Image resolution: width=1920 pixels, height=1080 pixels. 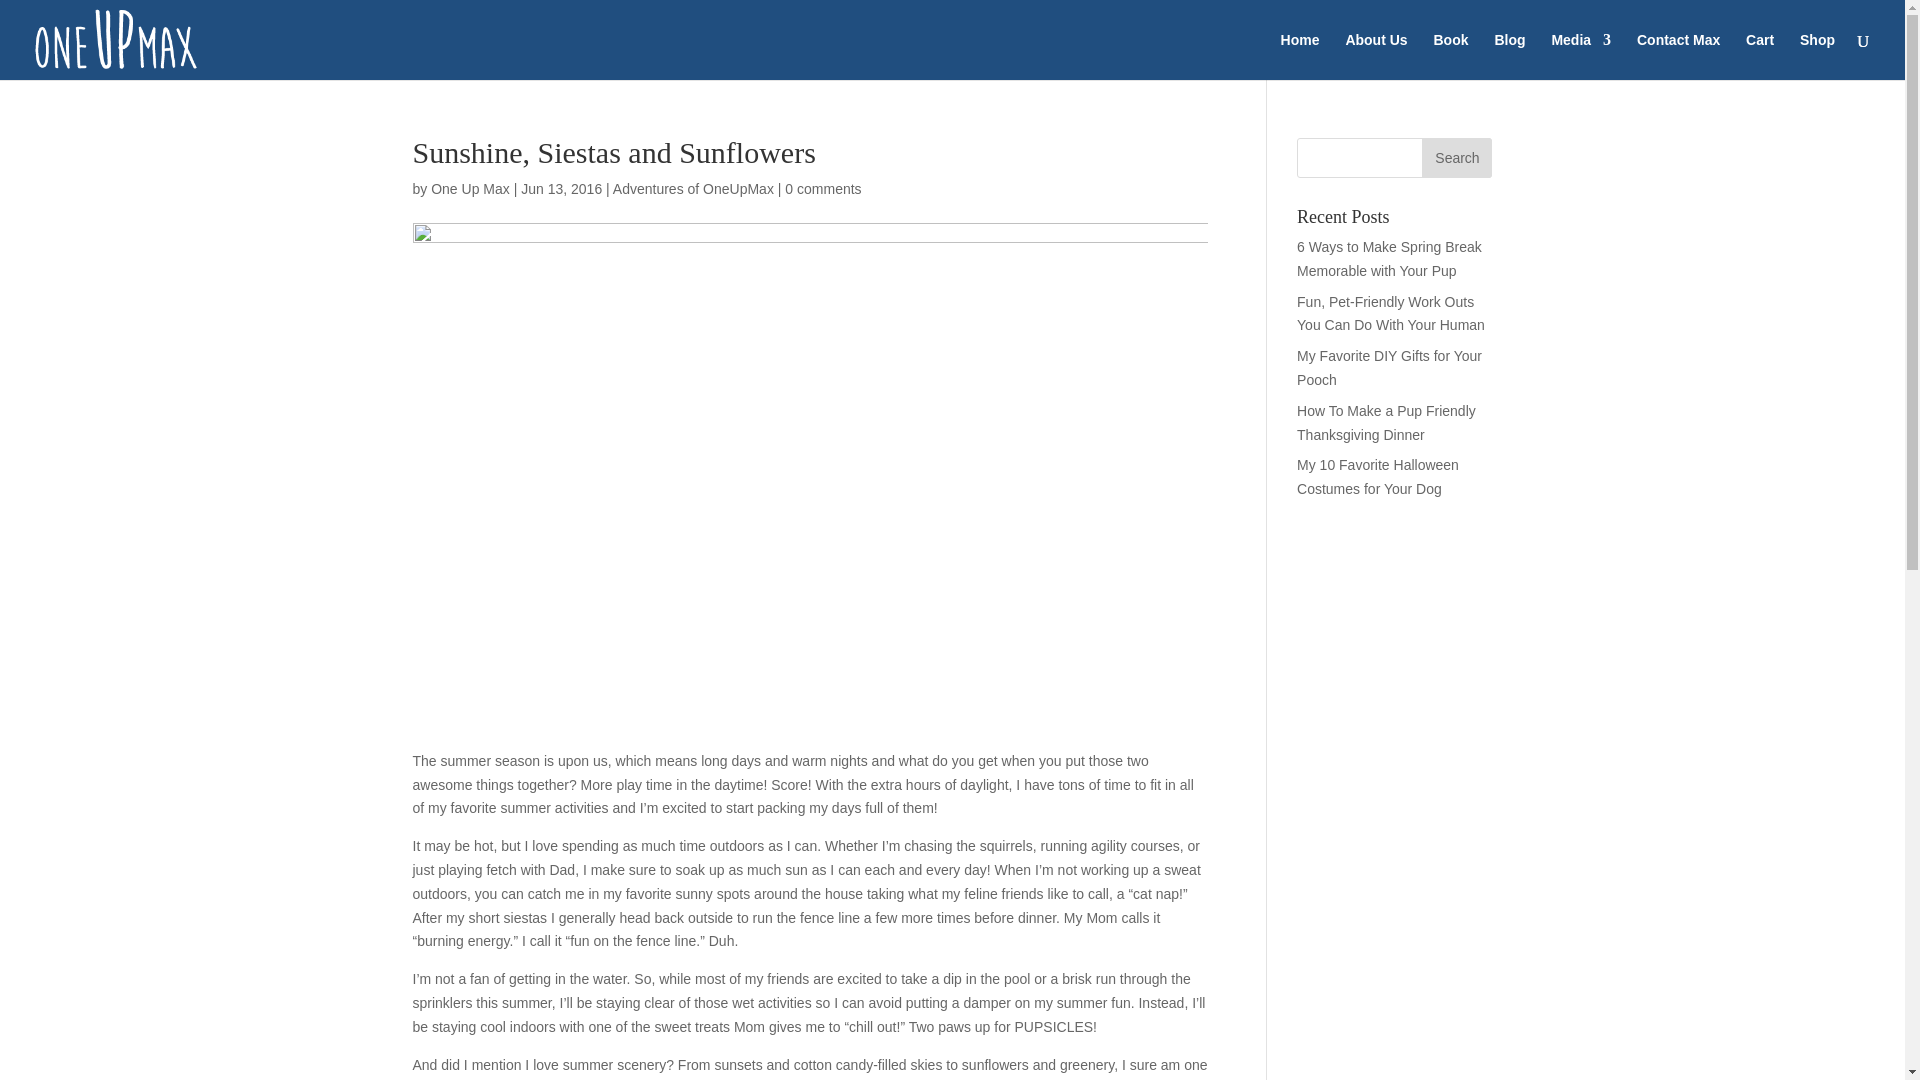 I want to click on 6 Ways to Make Spring Break Memorable with Your Pup, so click(x=1390, y=258).